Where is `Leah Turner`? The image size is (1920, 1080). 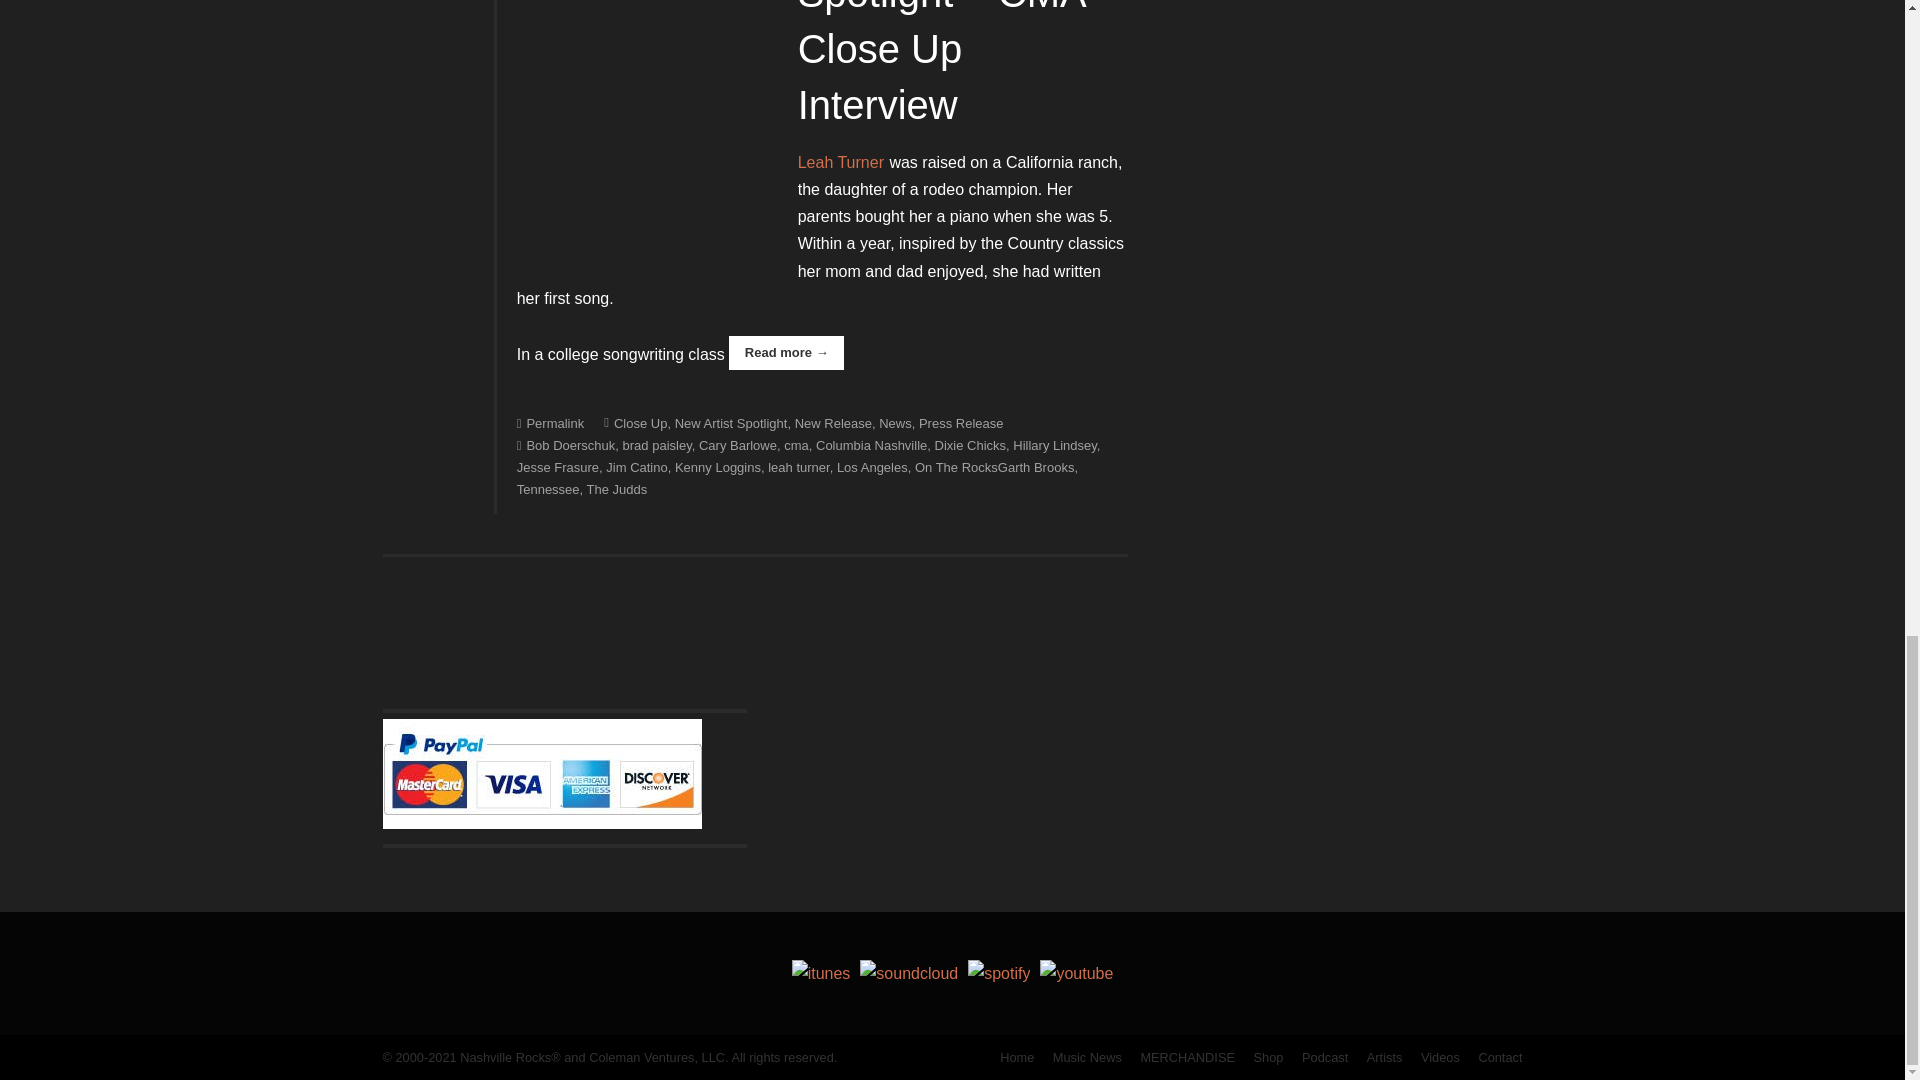 Leah Turner is located at coordinates (840, 162).